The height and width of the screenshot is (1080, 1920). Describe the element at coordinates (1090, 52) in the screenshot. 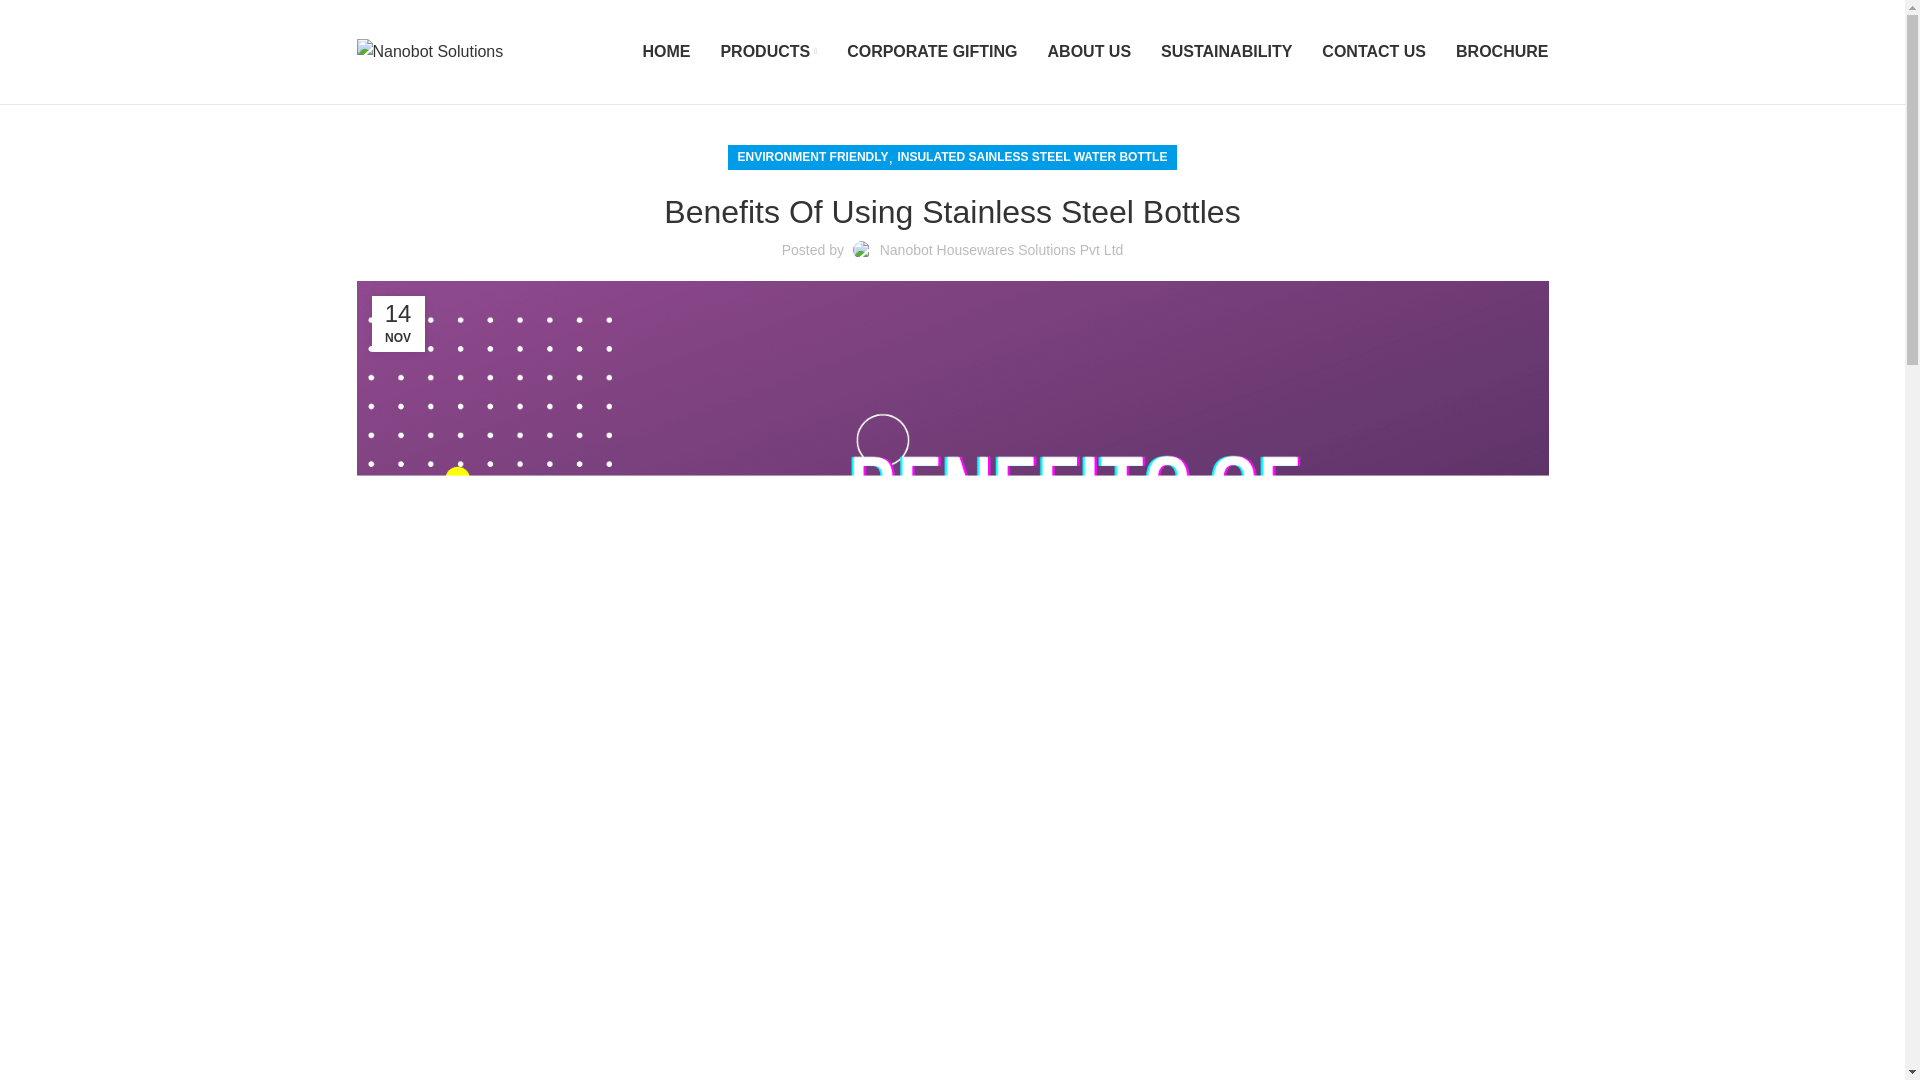

I see `ABOUT US` at that location.